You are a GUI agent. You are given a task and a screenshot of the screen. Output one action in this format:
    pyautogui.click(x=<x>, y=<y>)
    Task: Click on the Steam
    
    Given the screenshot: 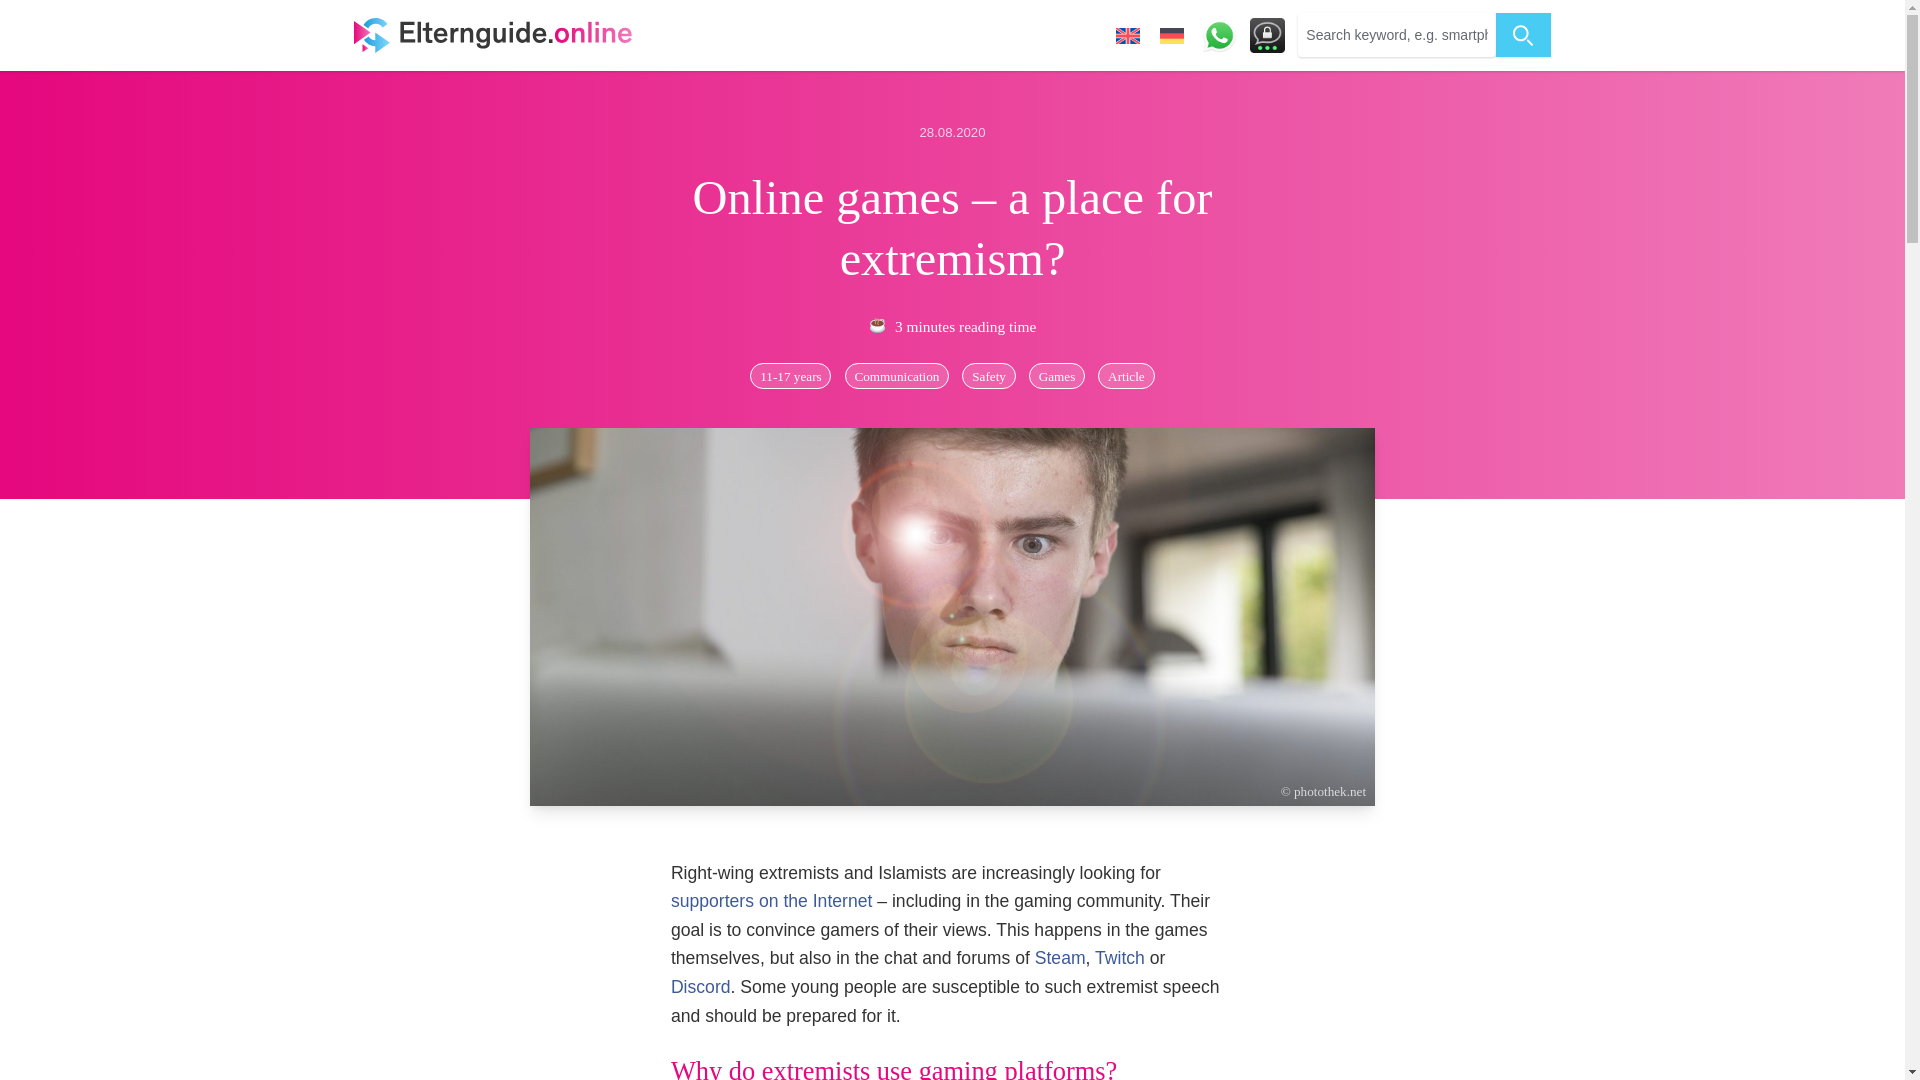 What is the action you would take?
    pyautogui.click(x=1060, y=958)
    